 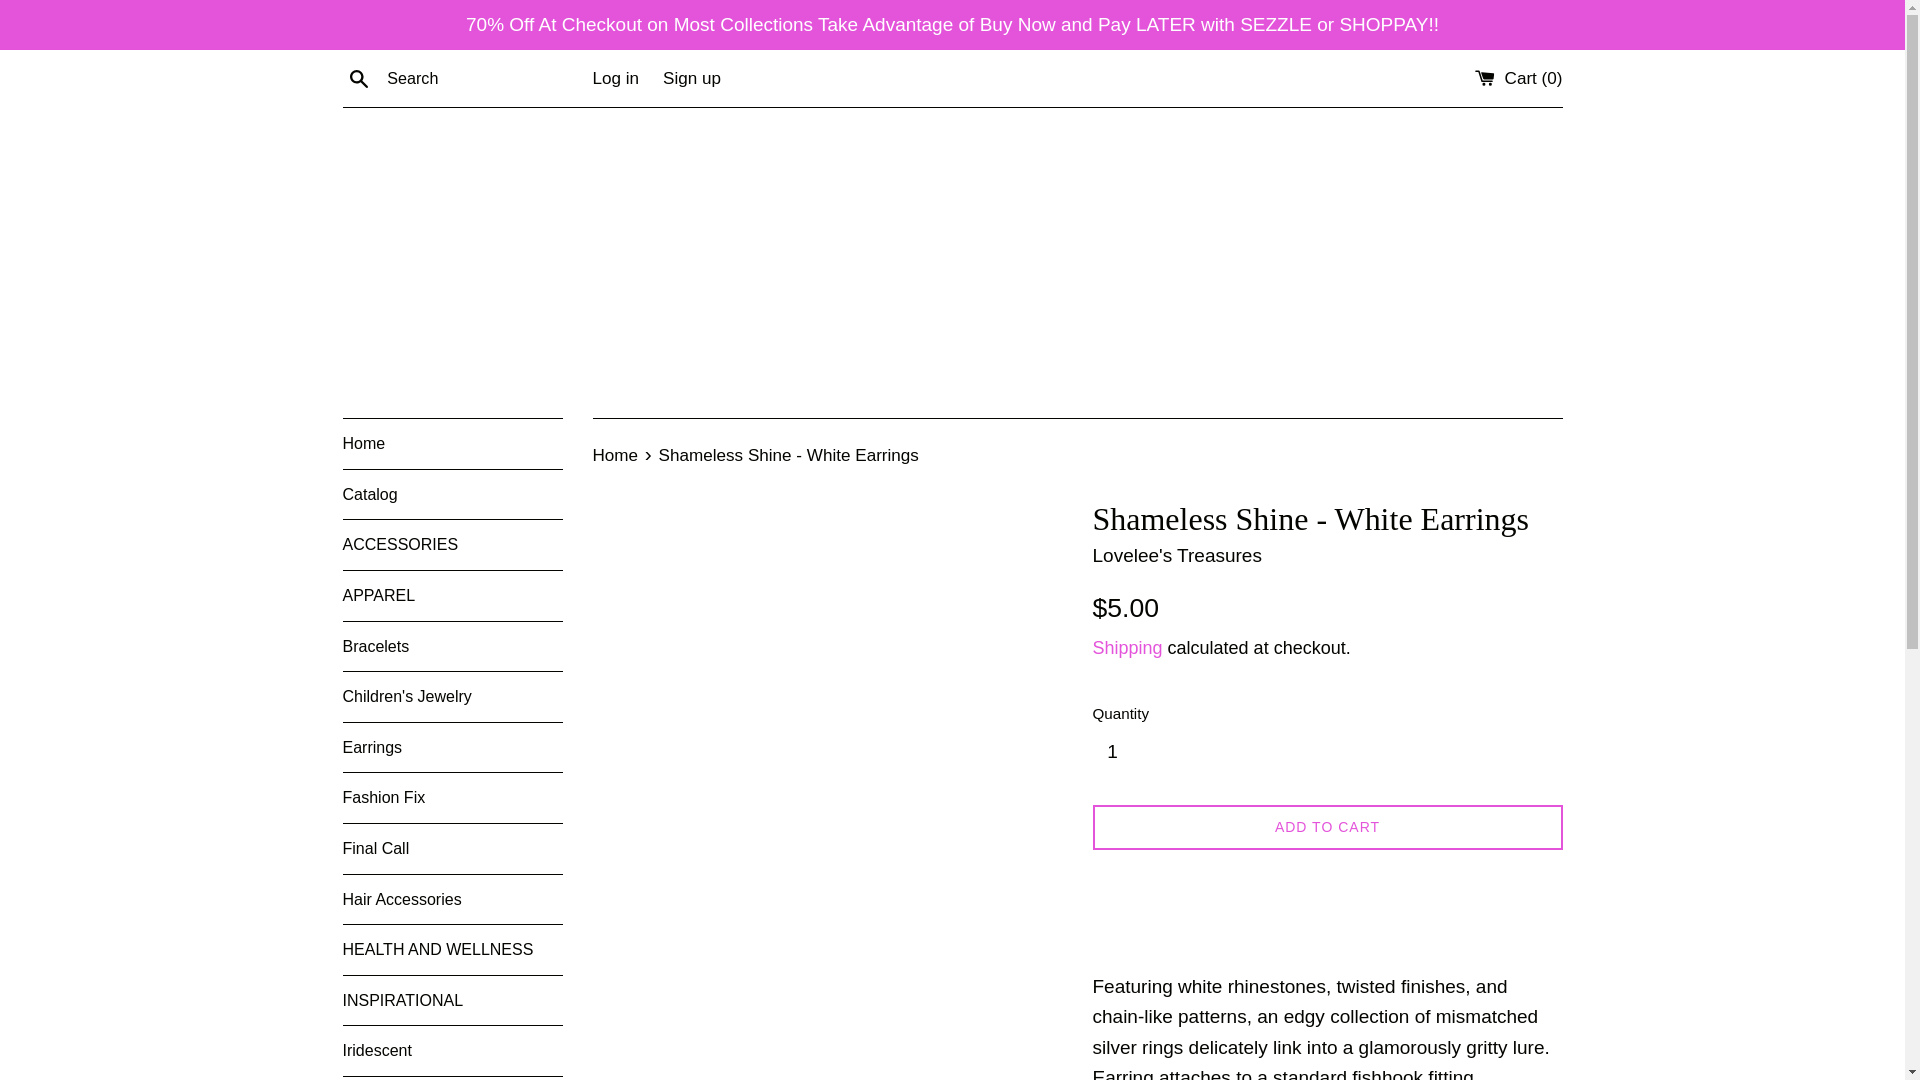 I want to click on Log in, so click(x=615, y=78).